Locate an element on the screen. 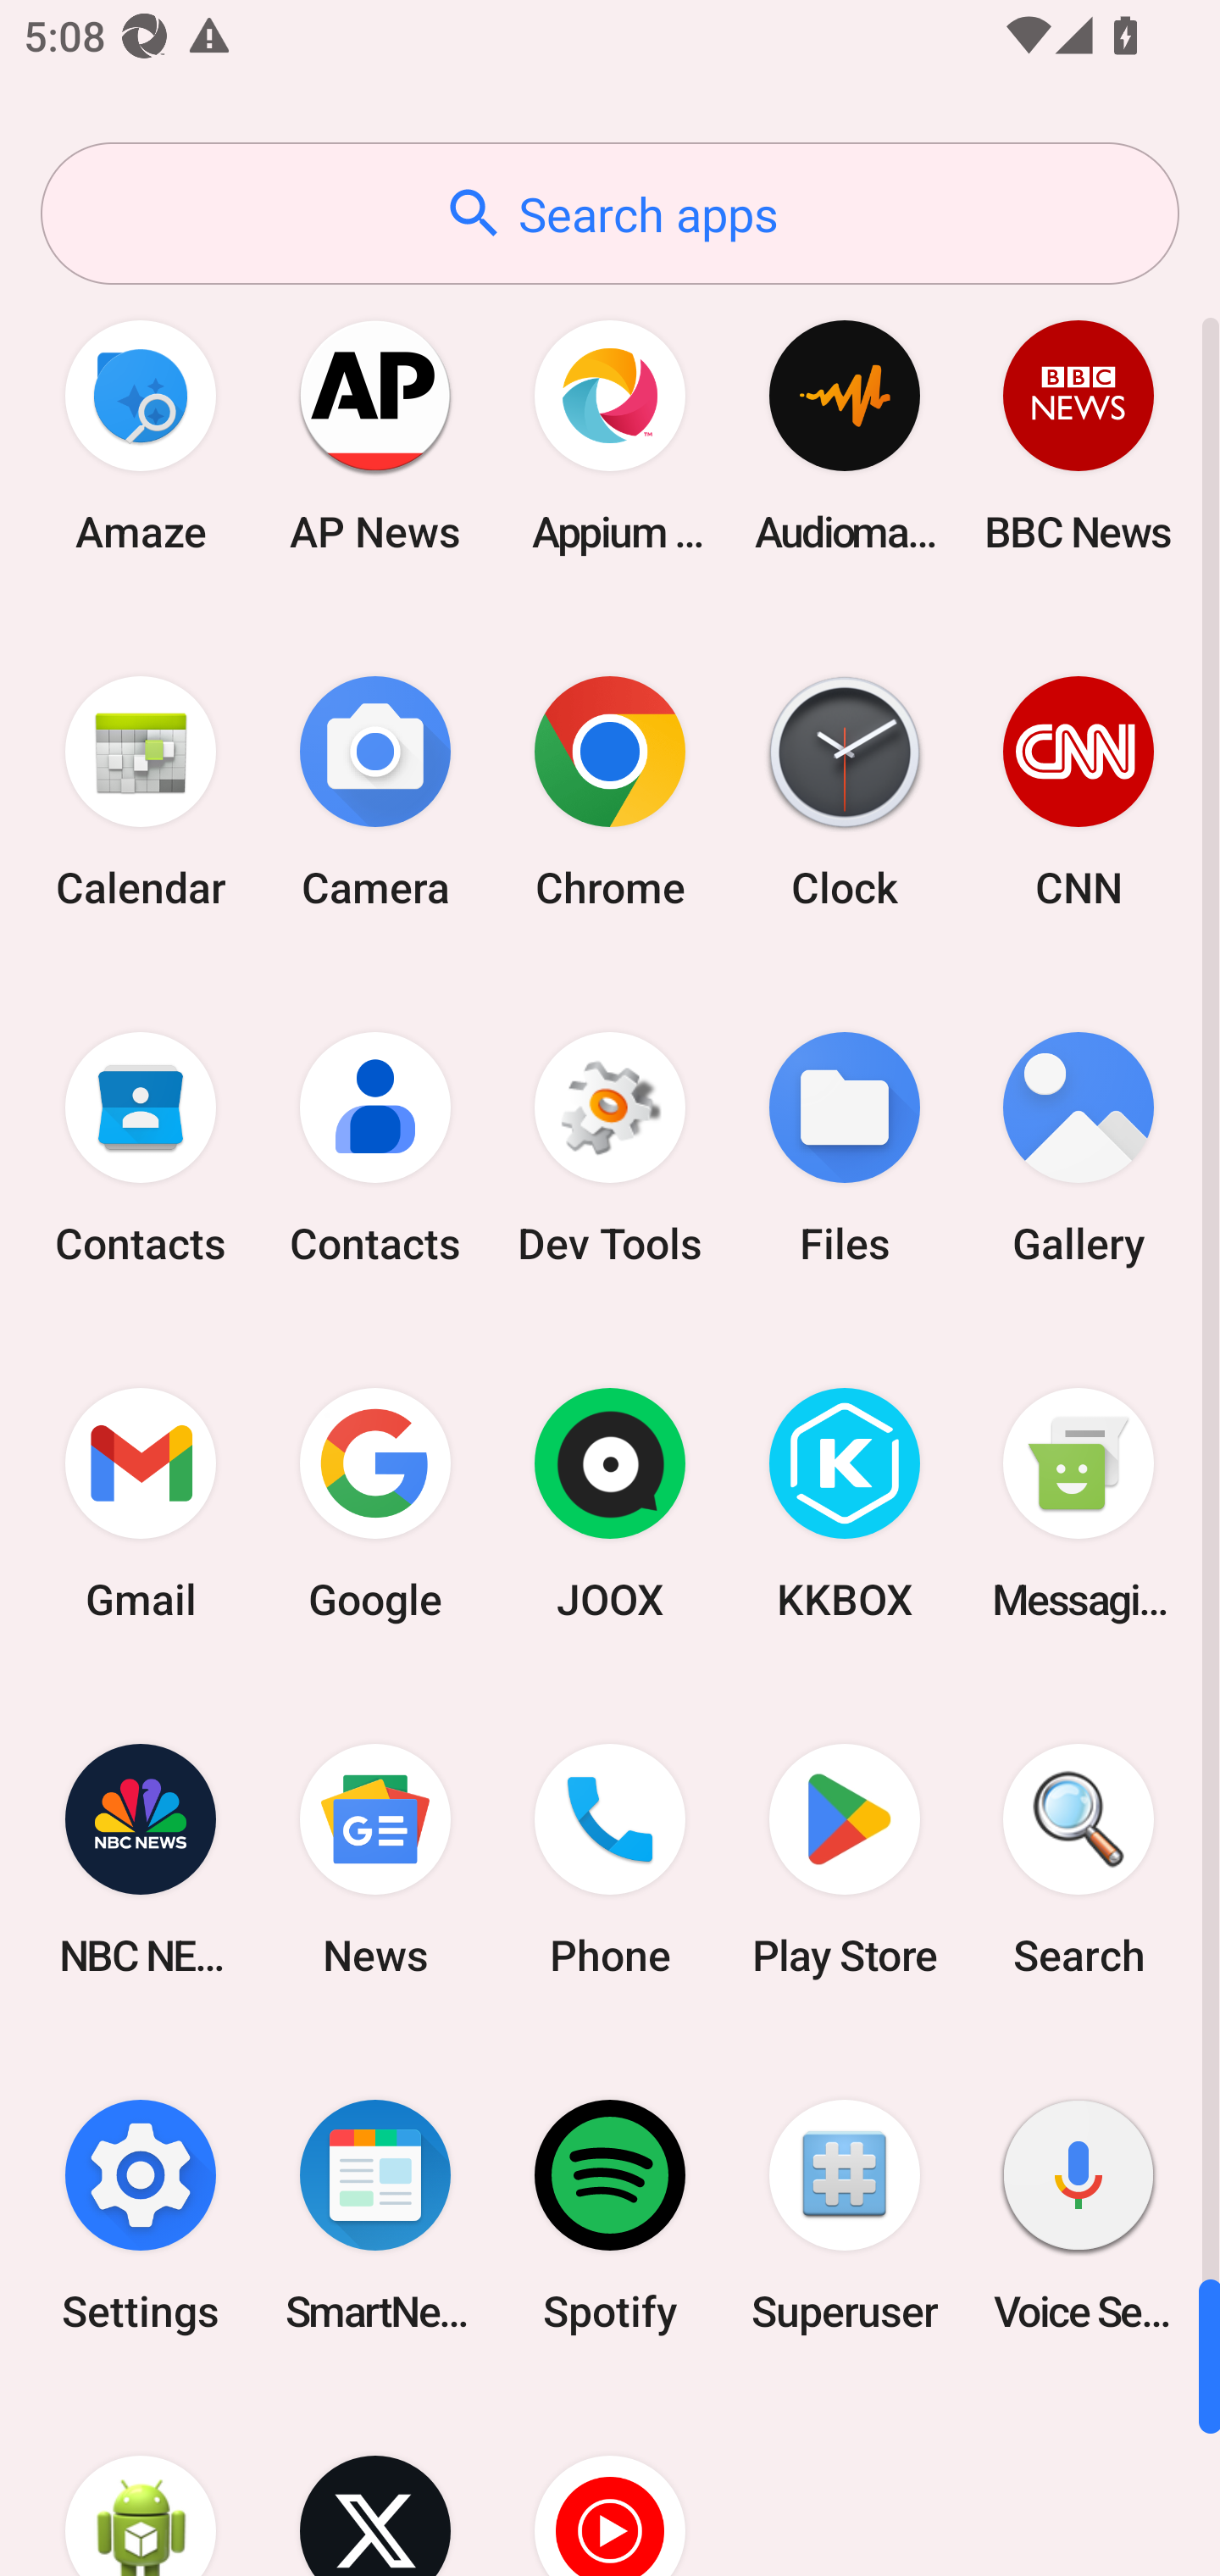  Chrome is located at coordinates (610, 791).